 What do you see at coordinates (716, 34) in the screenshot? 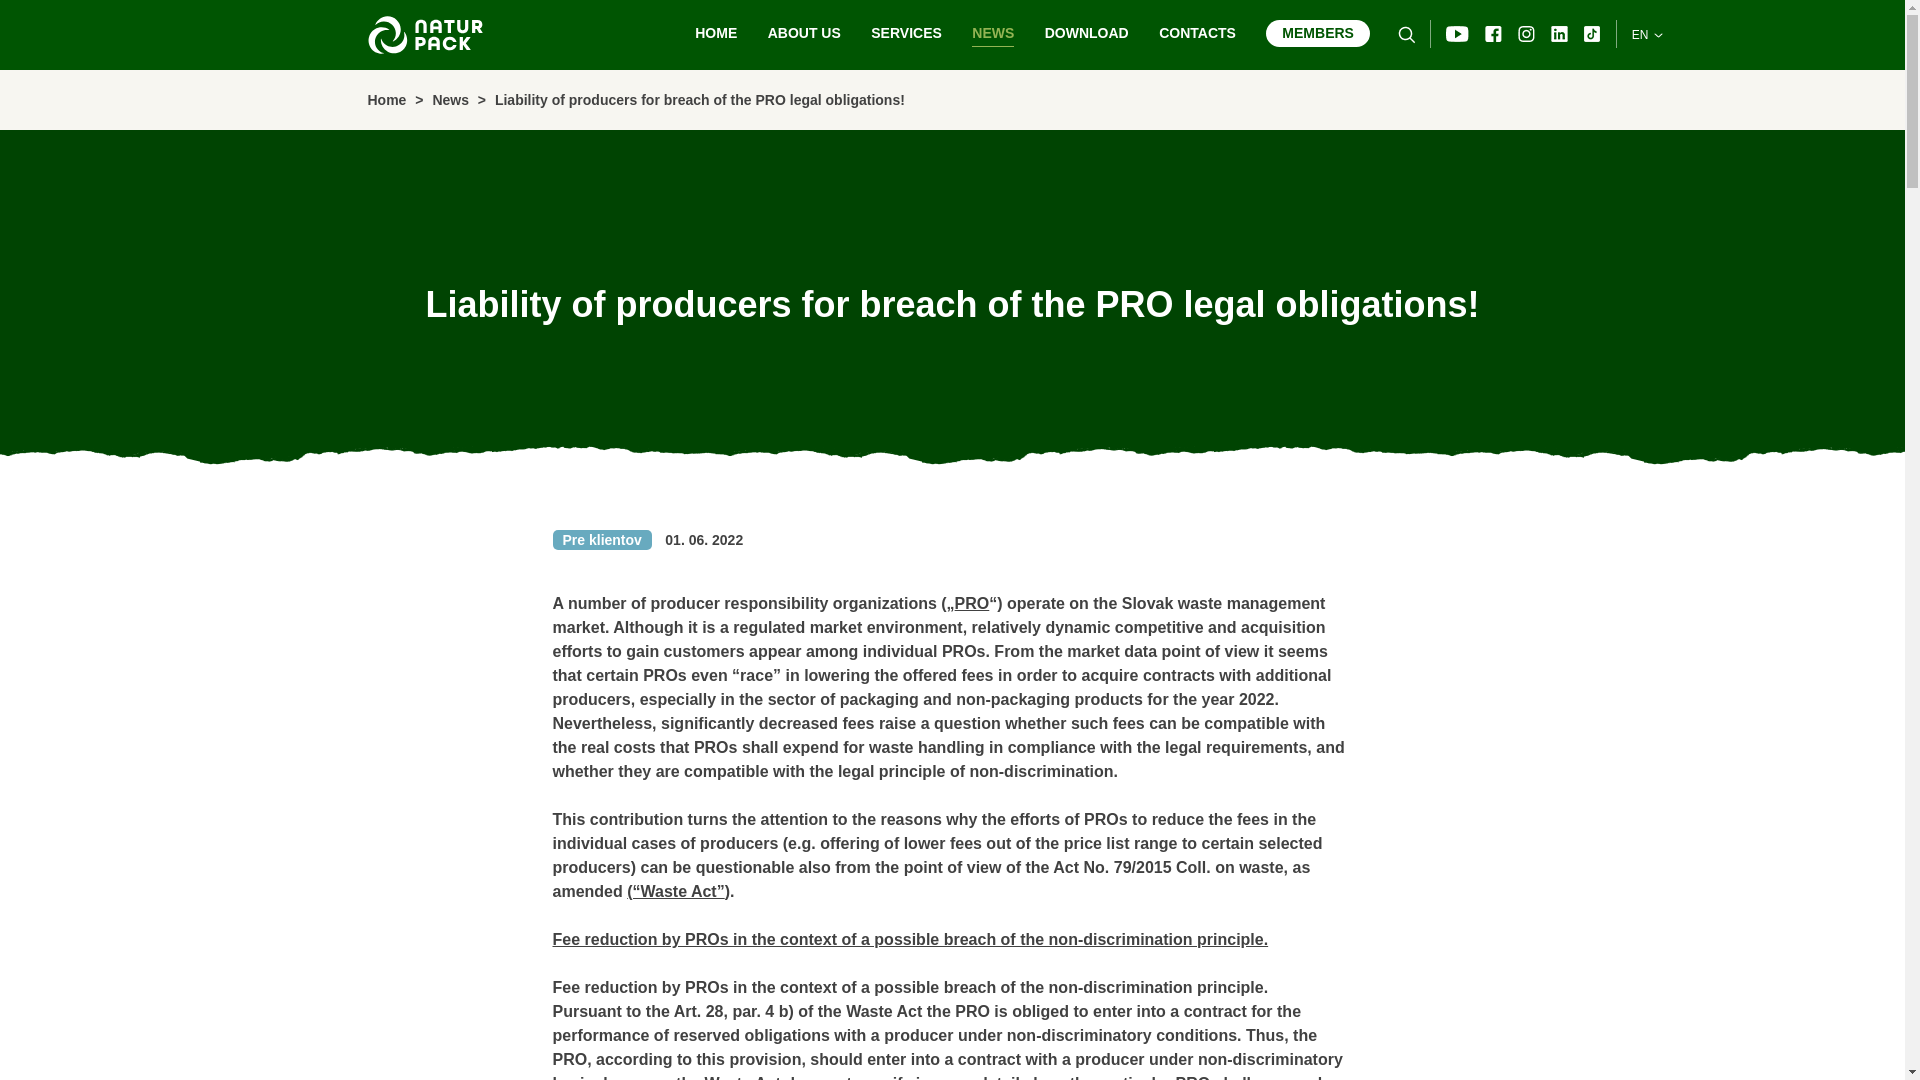
I see `HOME` at bounding box center [716, 34].